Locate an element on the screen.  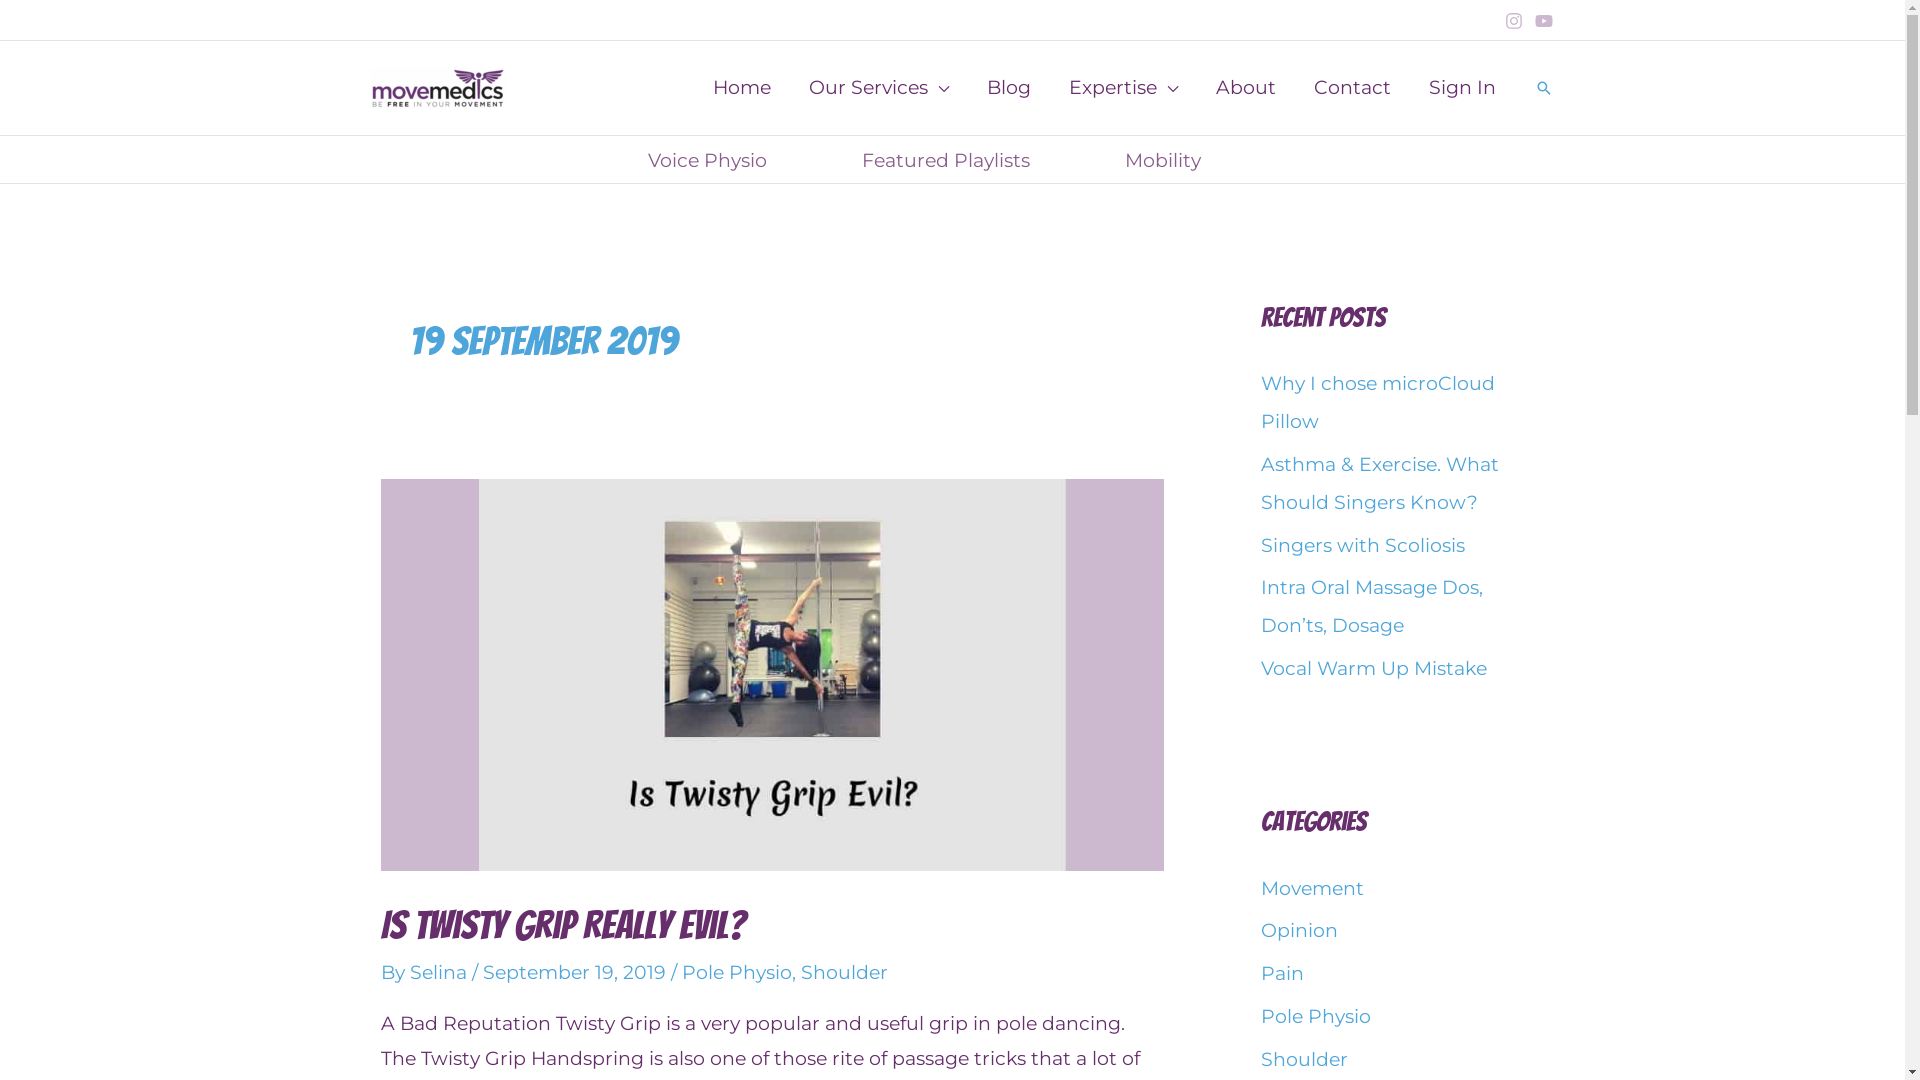
Voice Physio is located at coordinates (735, 160).